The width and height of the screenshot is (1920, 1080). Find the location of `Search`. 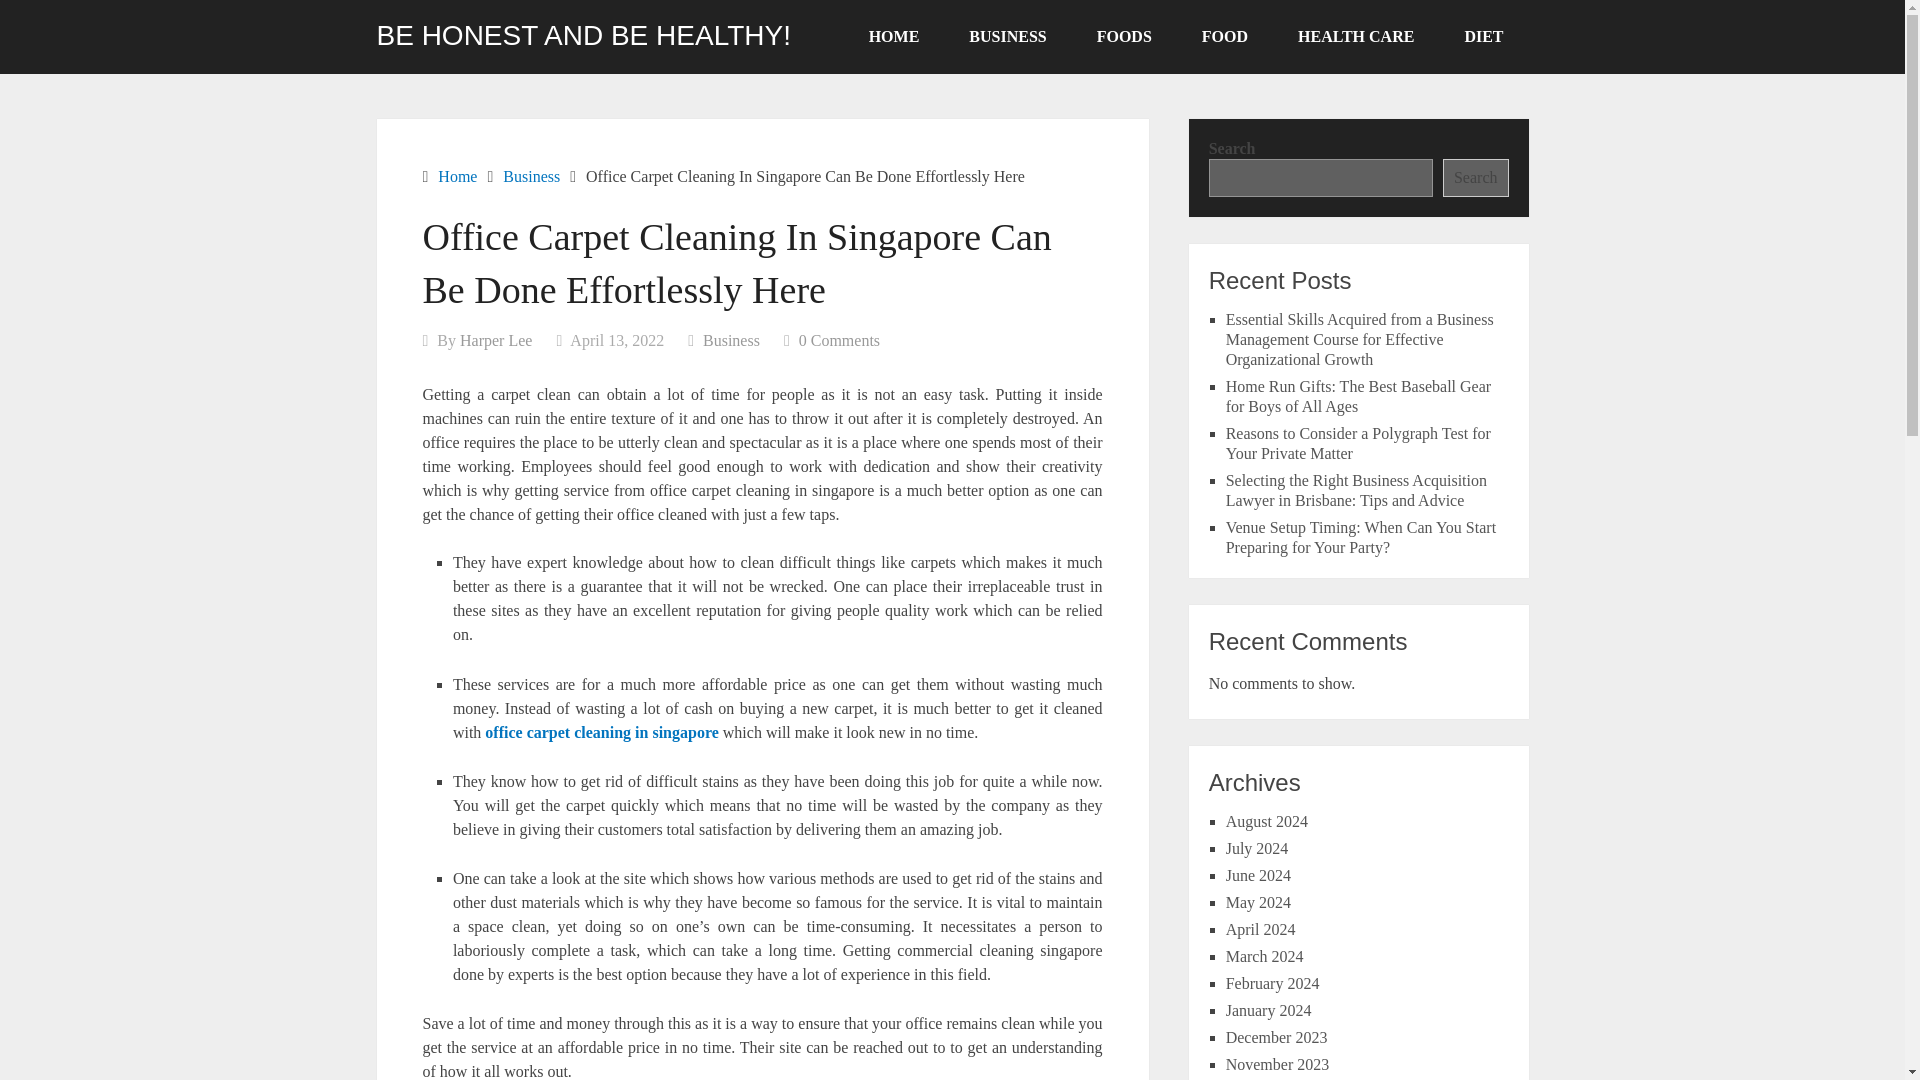

Search is located at coordinates (1476, 177).